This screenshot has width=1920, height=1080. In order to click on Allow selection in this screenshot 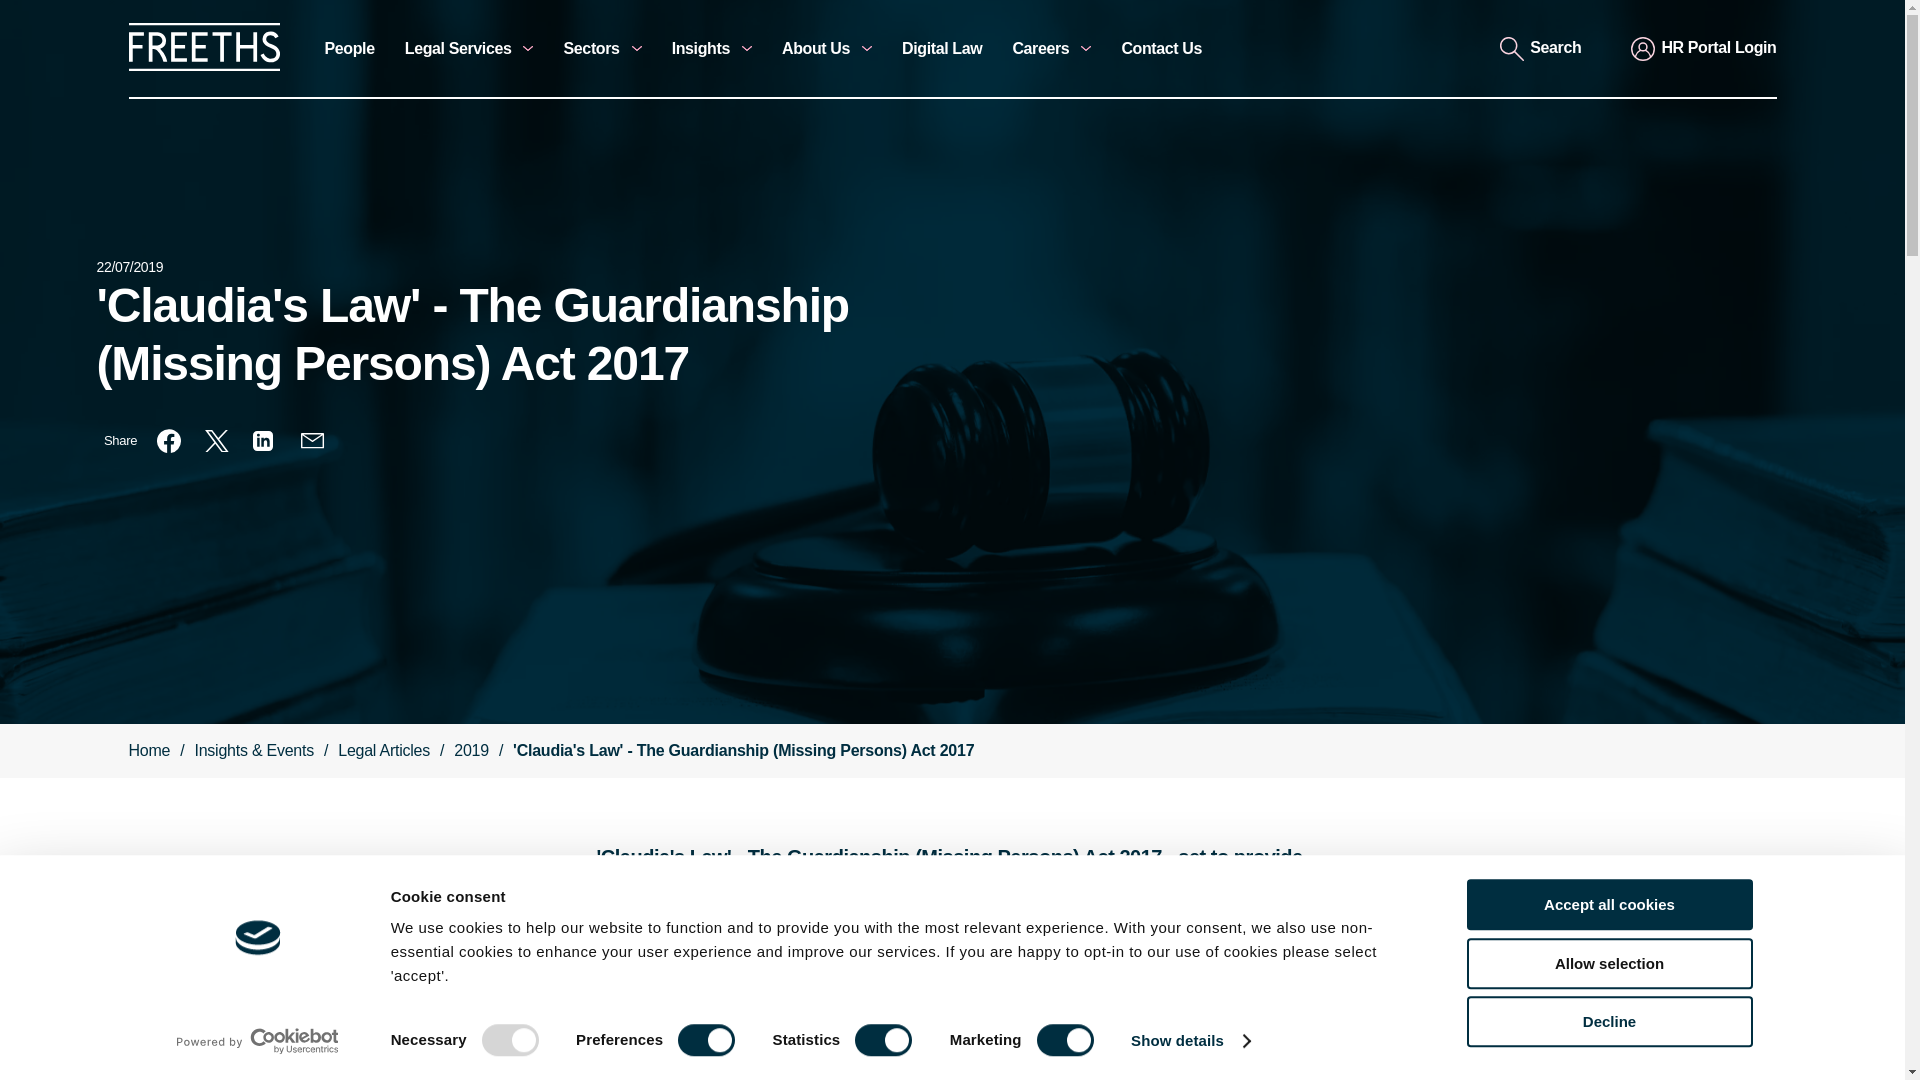, I will do `click(1608, 964)`.